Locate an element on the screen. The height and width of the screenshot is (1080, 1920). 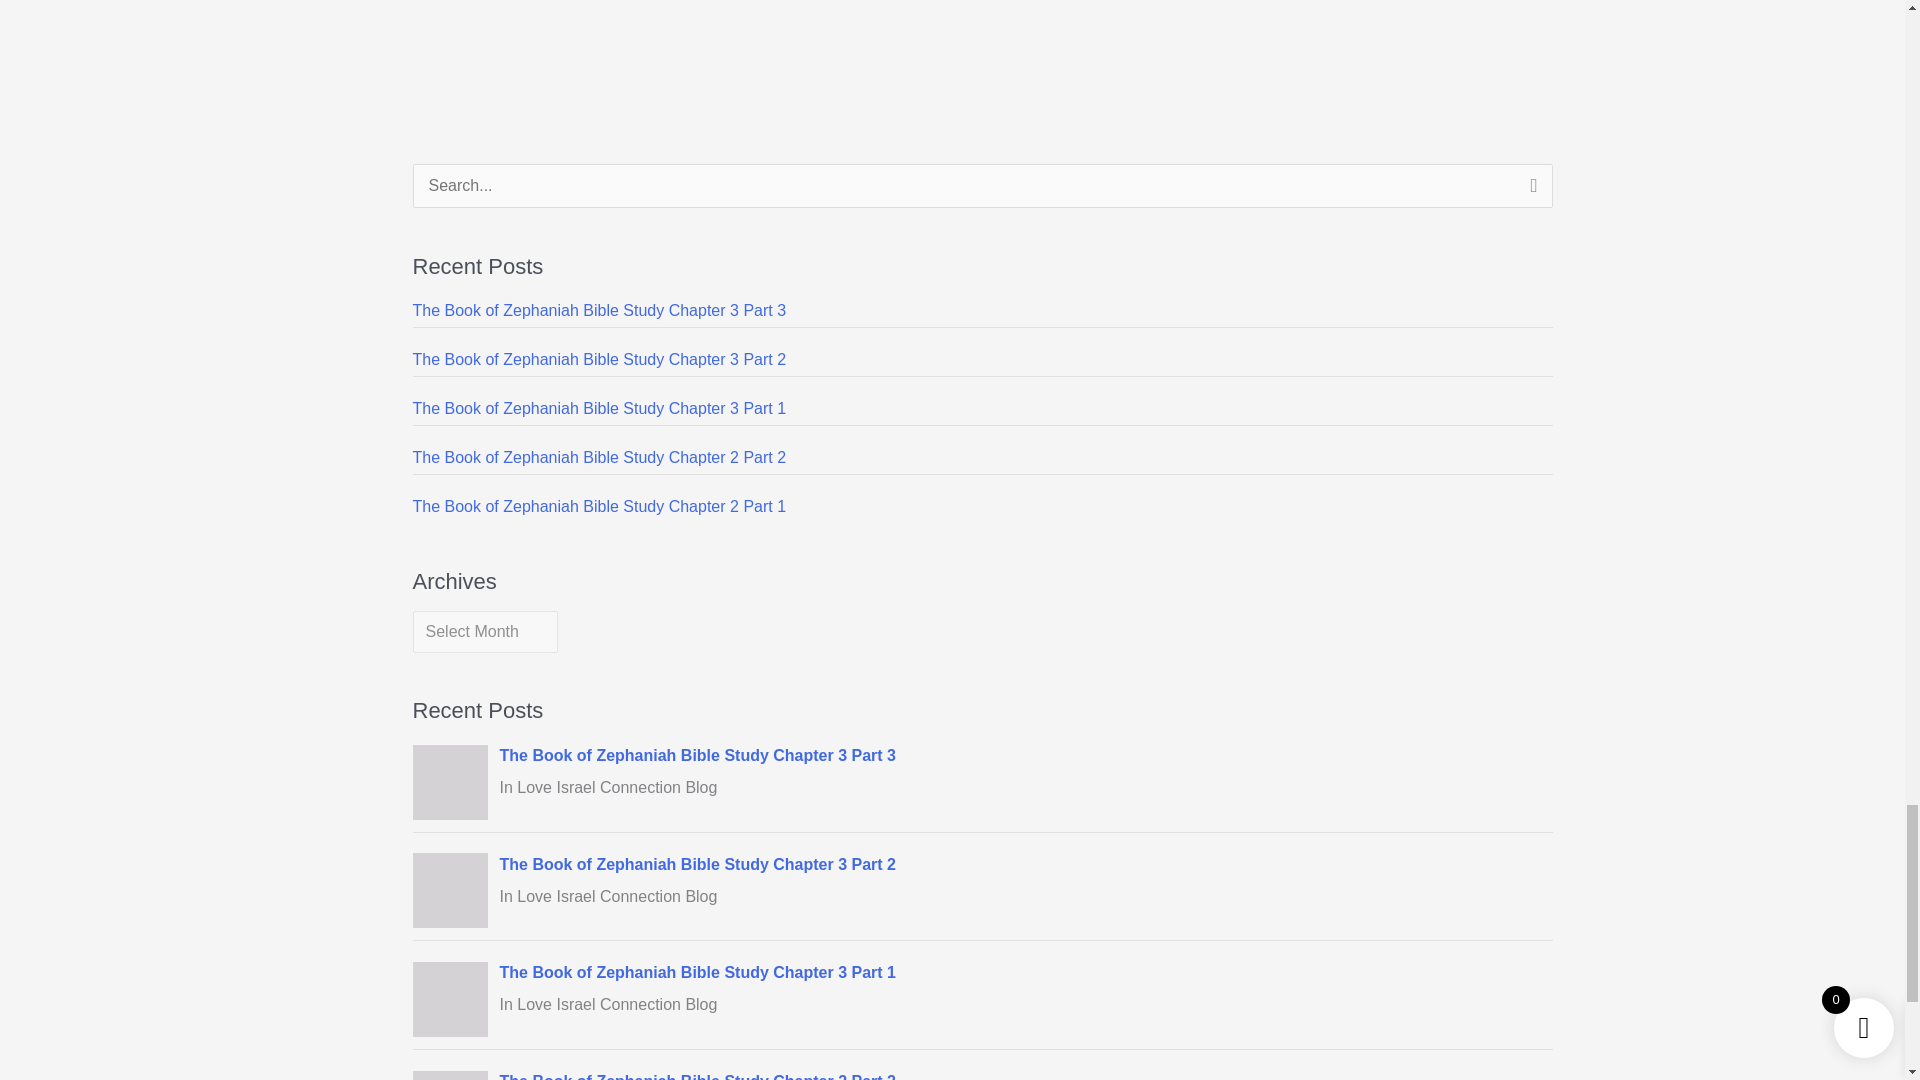
The Book of Zephaniah Bible Study Chapter 3 Part 3 is located at coordinates (598, 310).